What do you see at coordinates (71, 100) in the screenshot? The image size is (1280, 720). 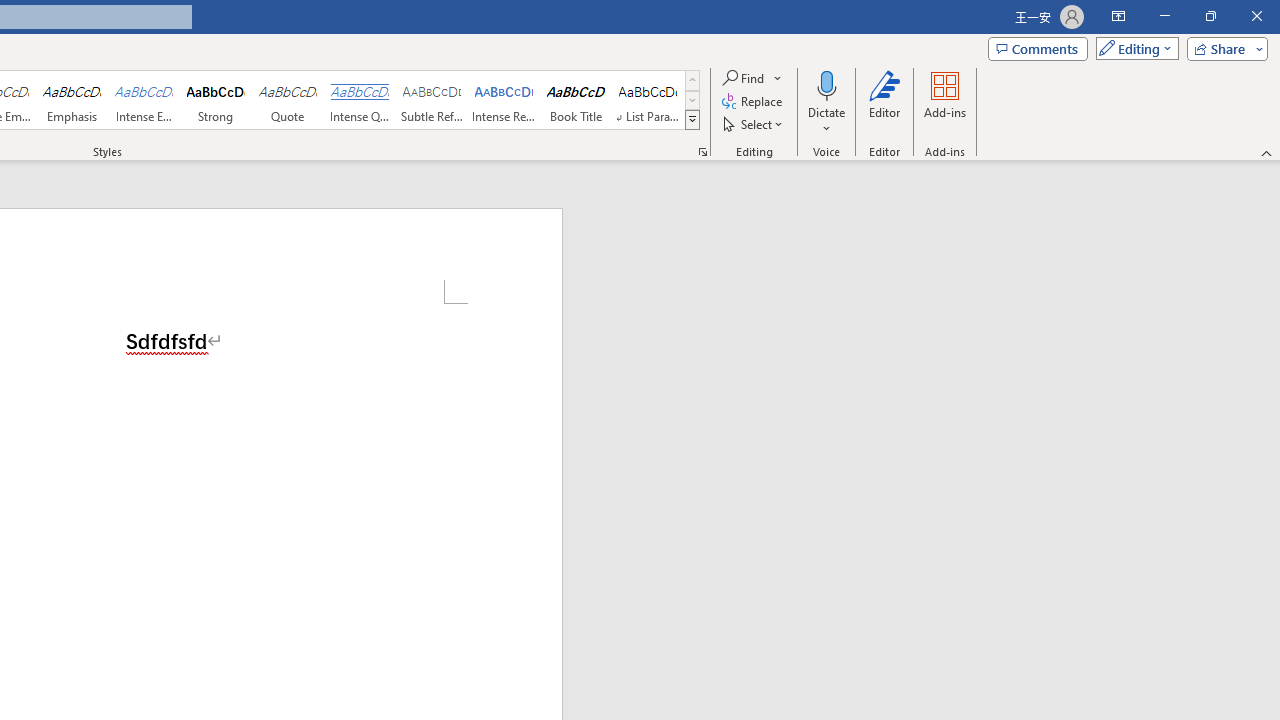 I see `Emphasis` at bounding box center [71, 100].